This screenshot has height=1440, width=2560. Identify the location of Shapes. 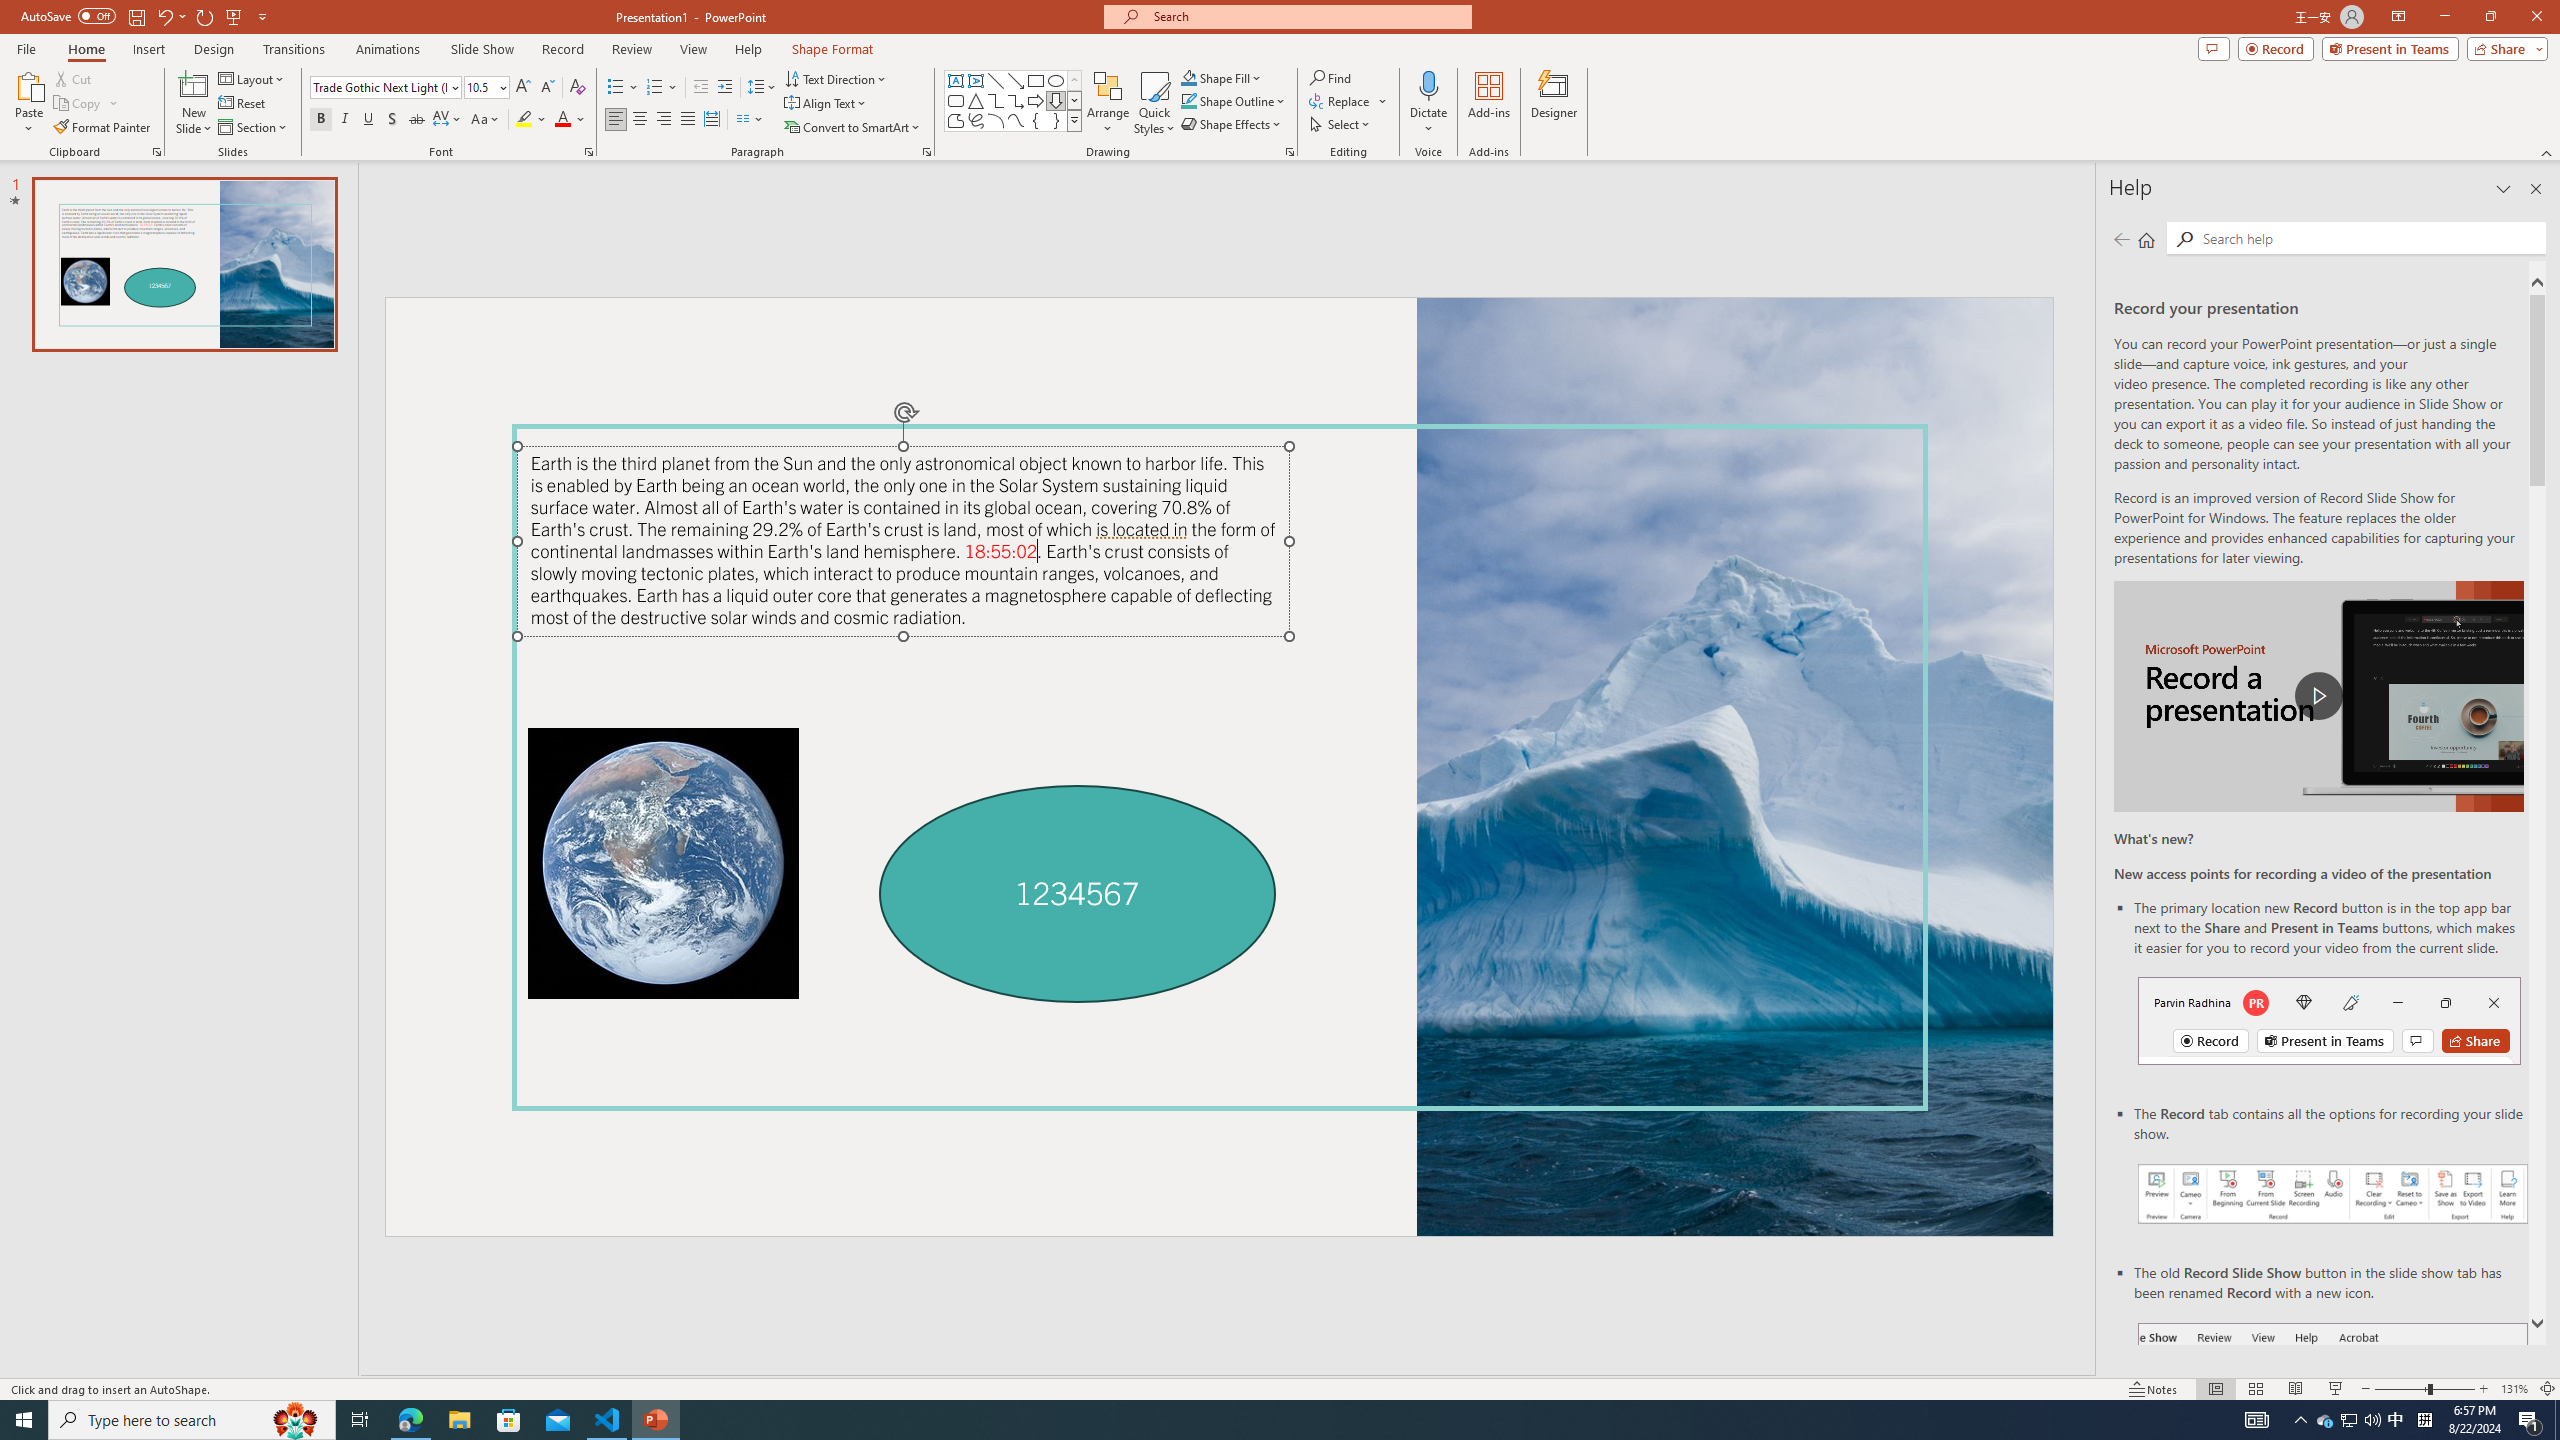
(1074, 120).